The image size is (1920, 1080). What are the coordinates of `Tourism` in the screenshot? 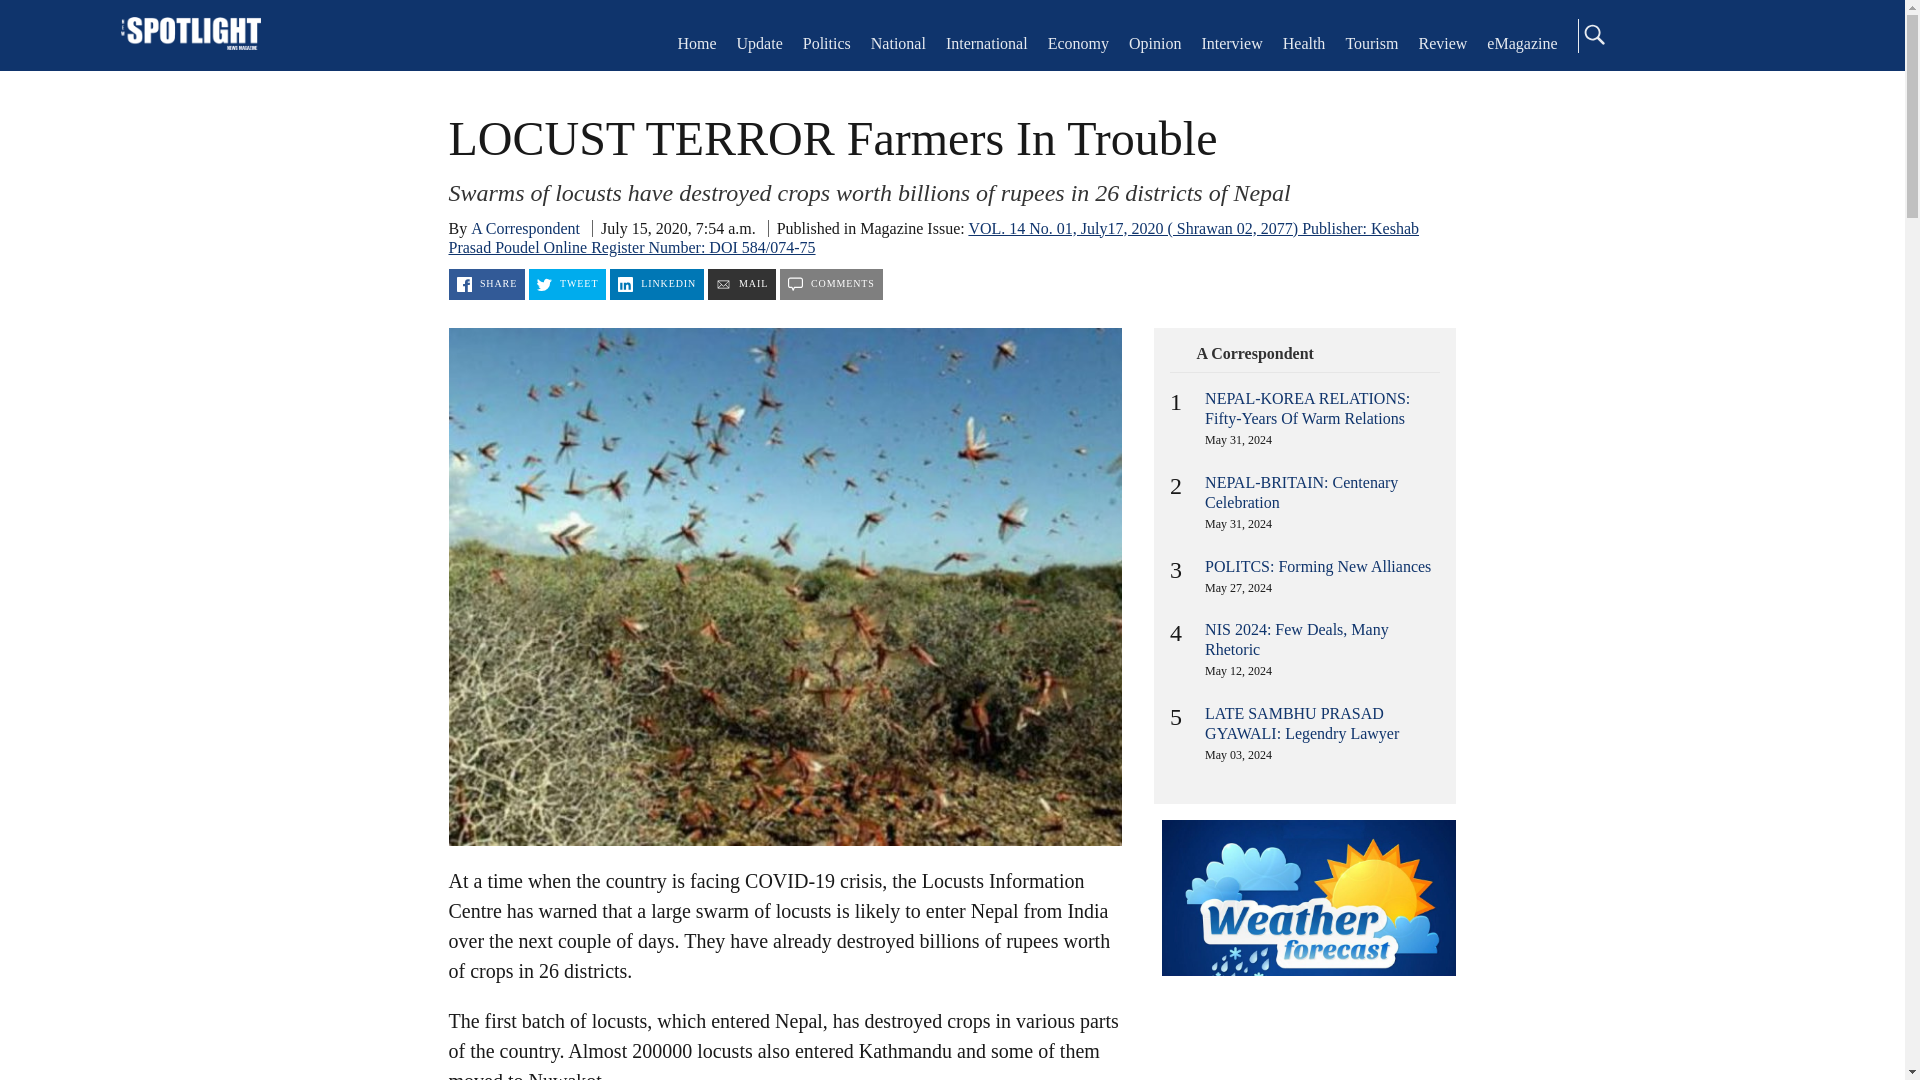 It's located at (1371, 42).